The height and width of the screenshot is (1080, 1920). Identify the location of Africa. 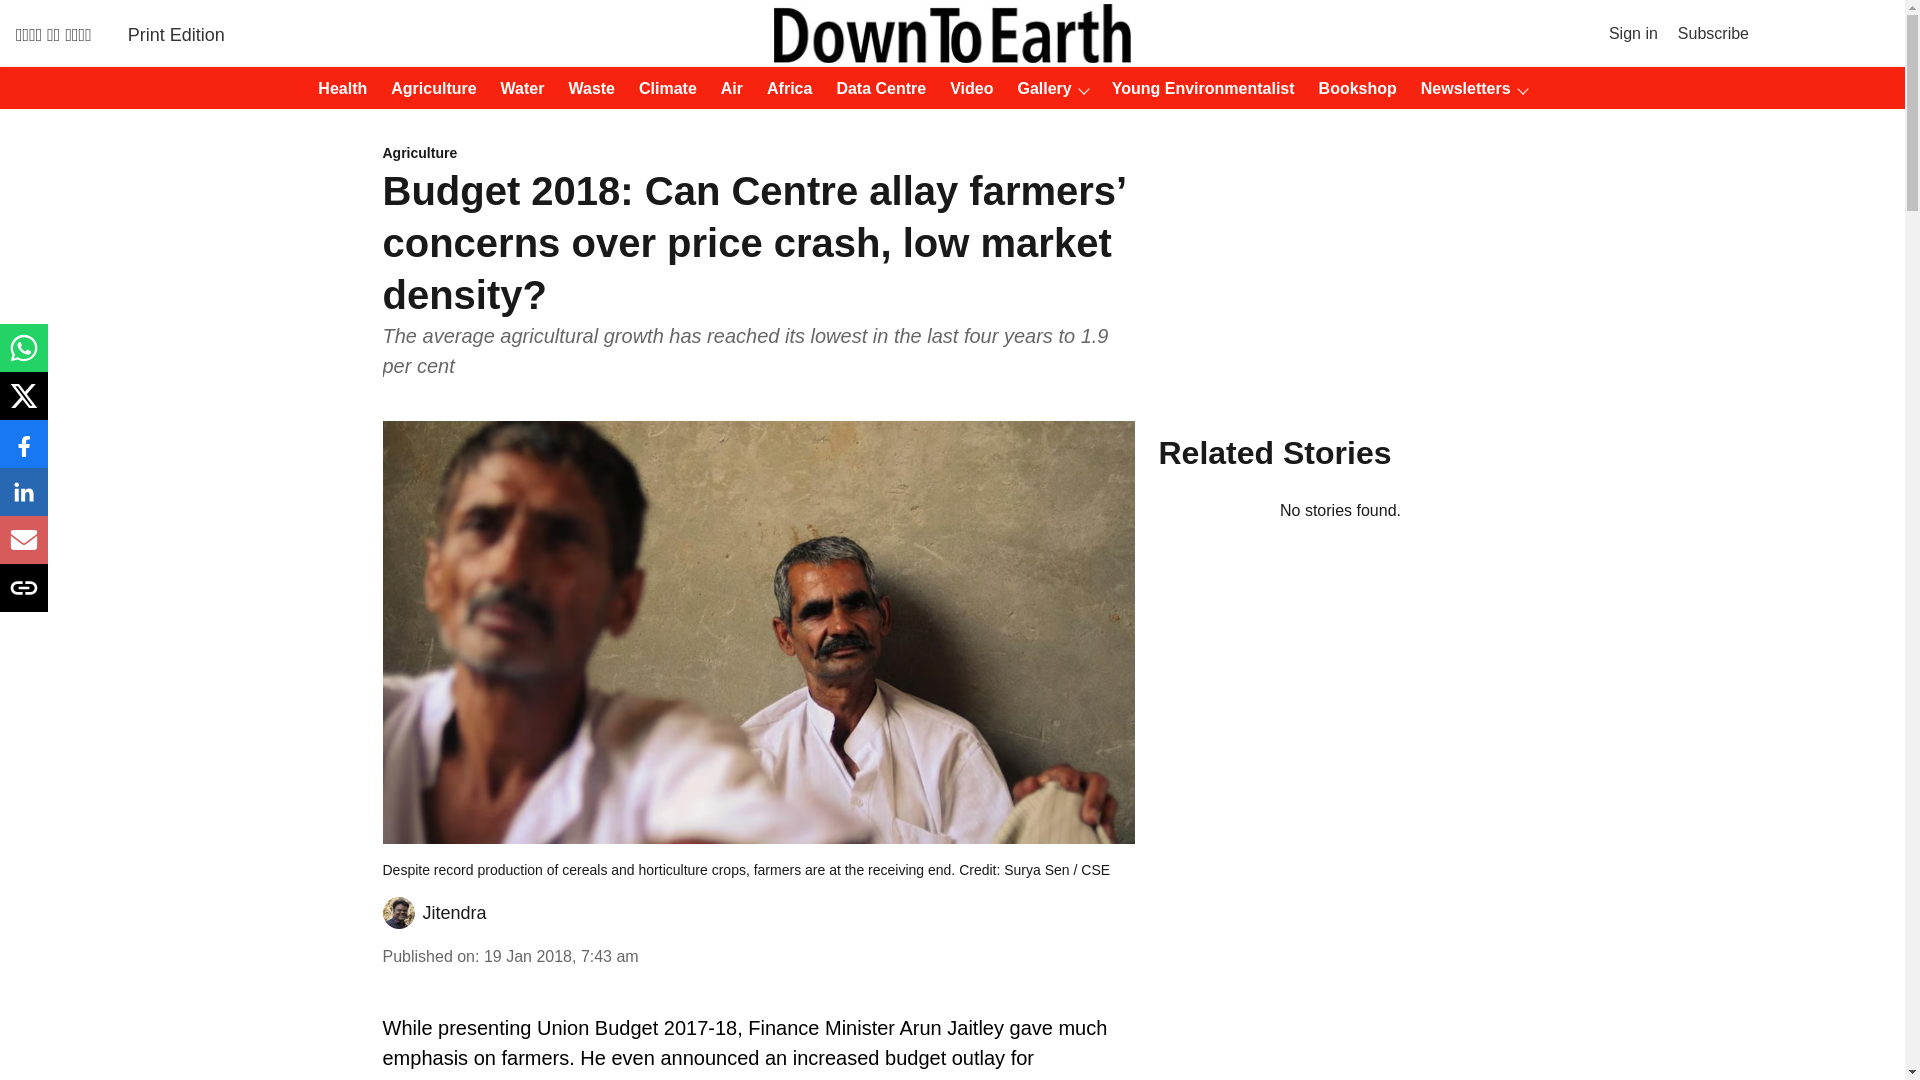
(783, 89).